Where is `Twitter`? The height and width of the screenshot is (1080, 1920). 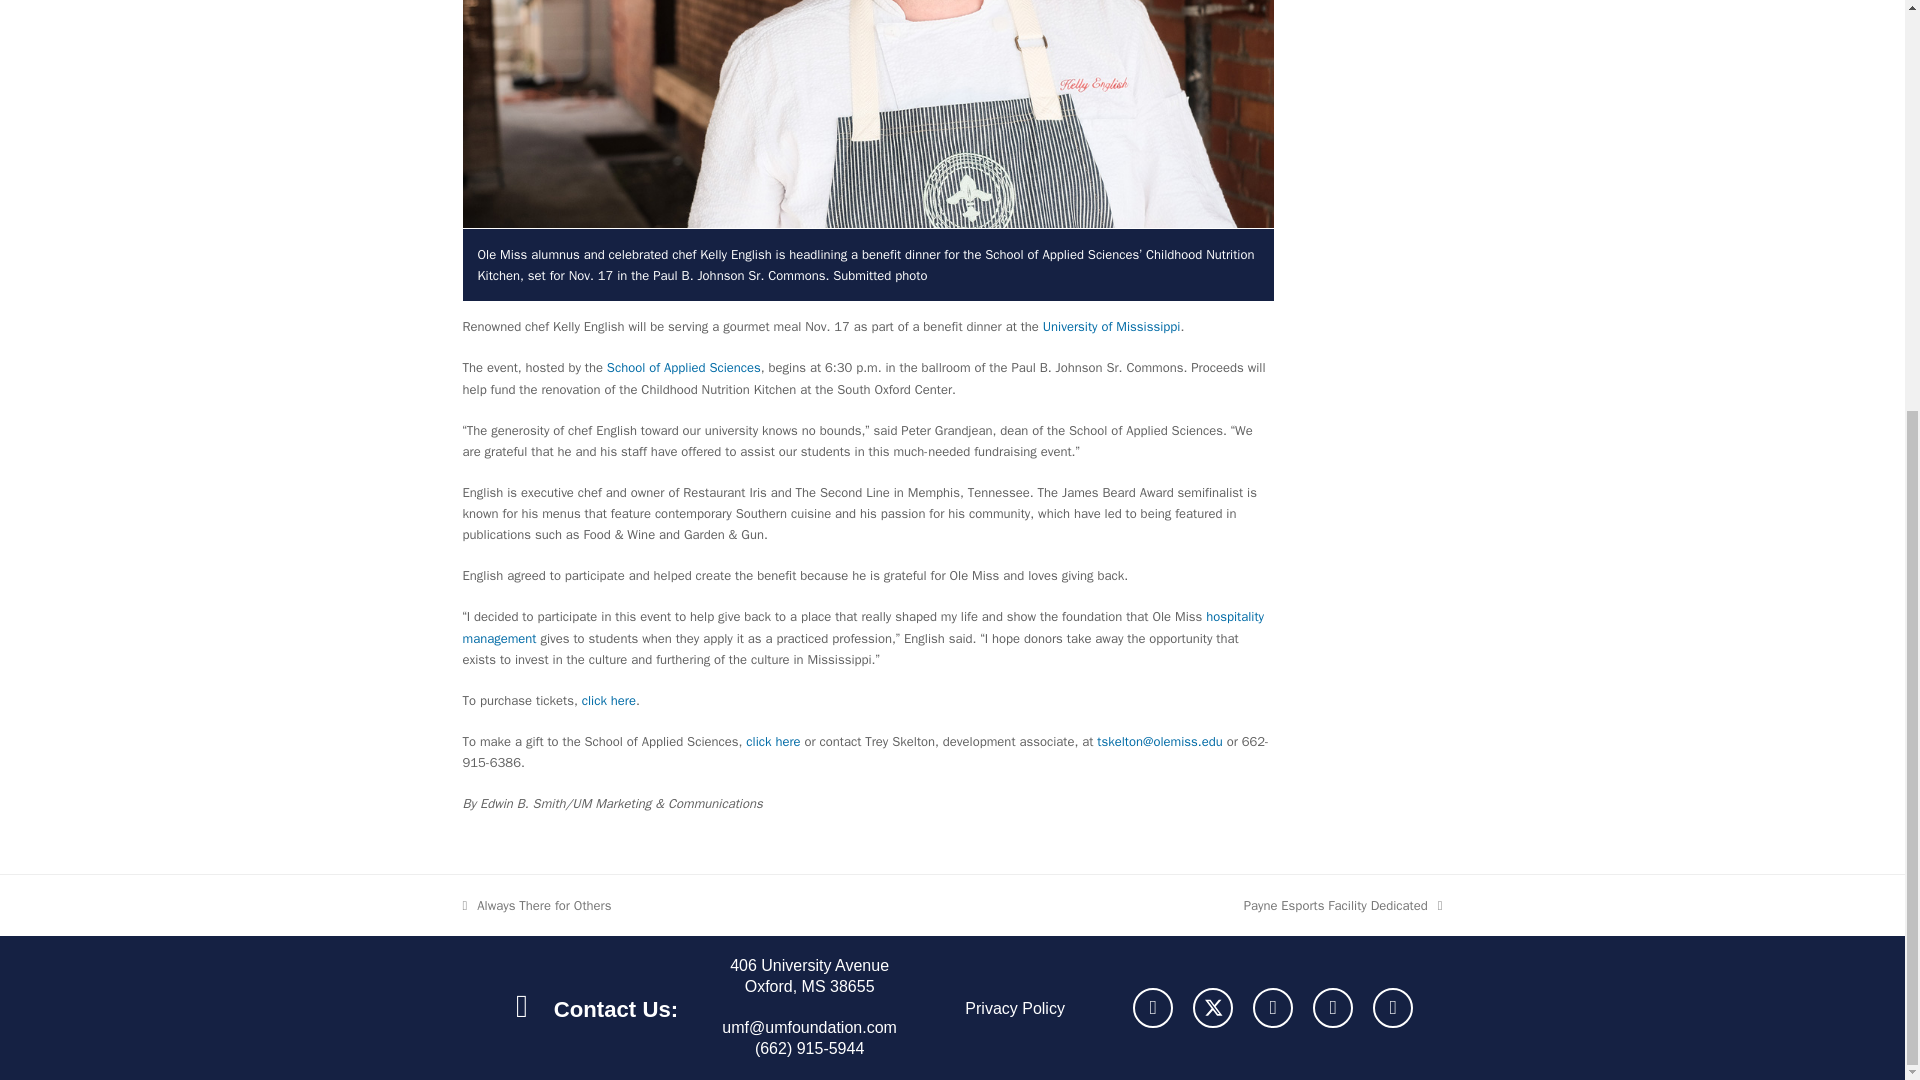
Twitter is located at coordinates (1212, 1008).